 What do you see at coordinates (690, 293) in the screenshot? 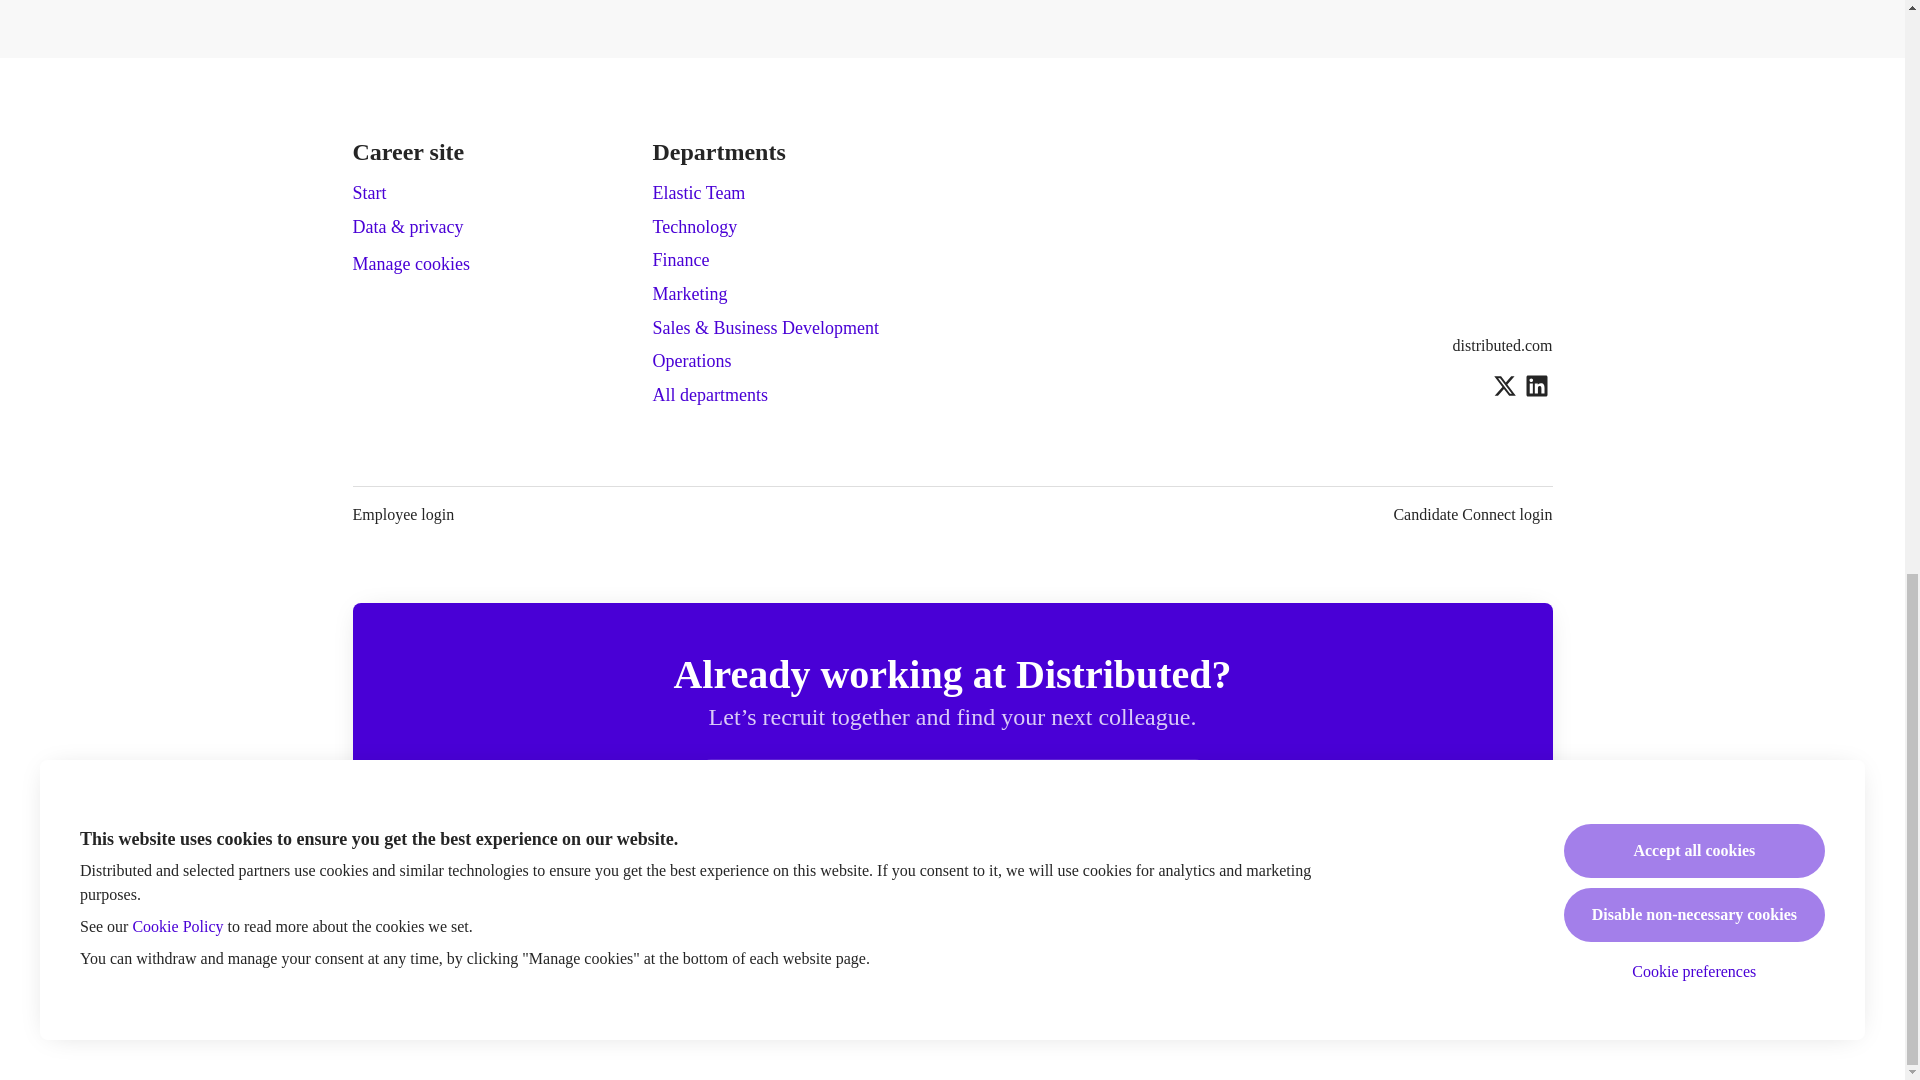
I see `Marketing` at bounding box center [690, 293].